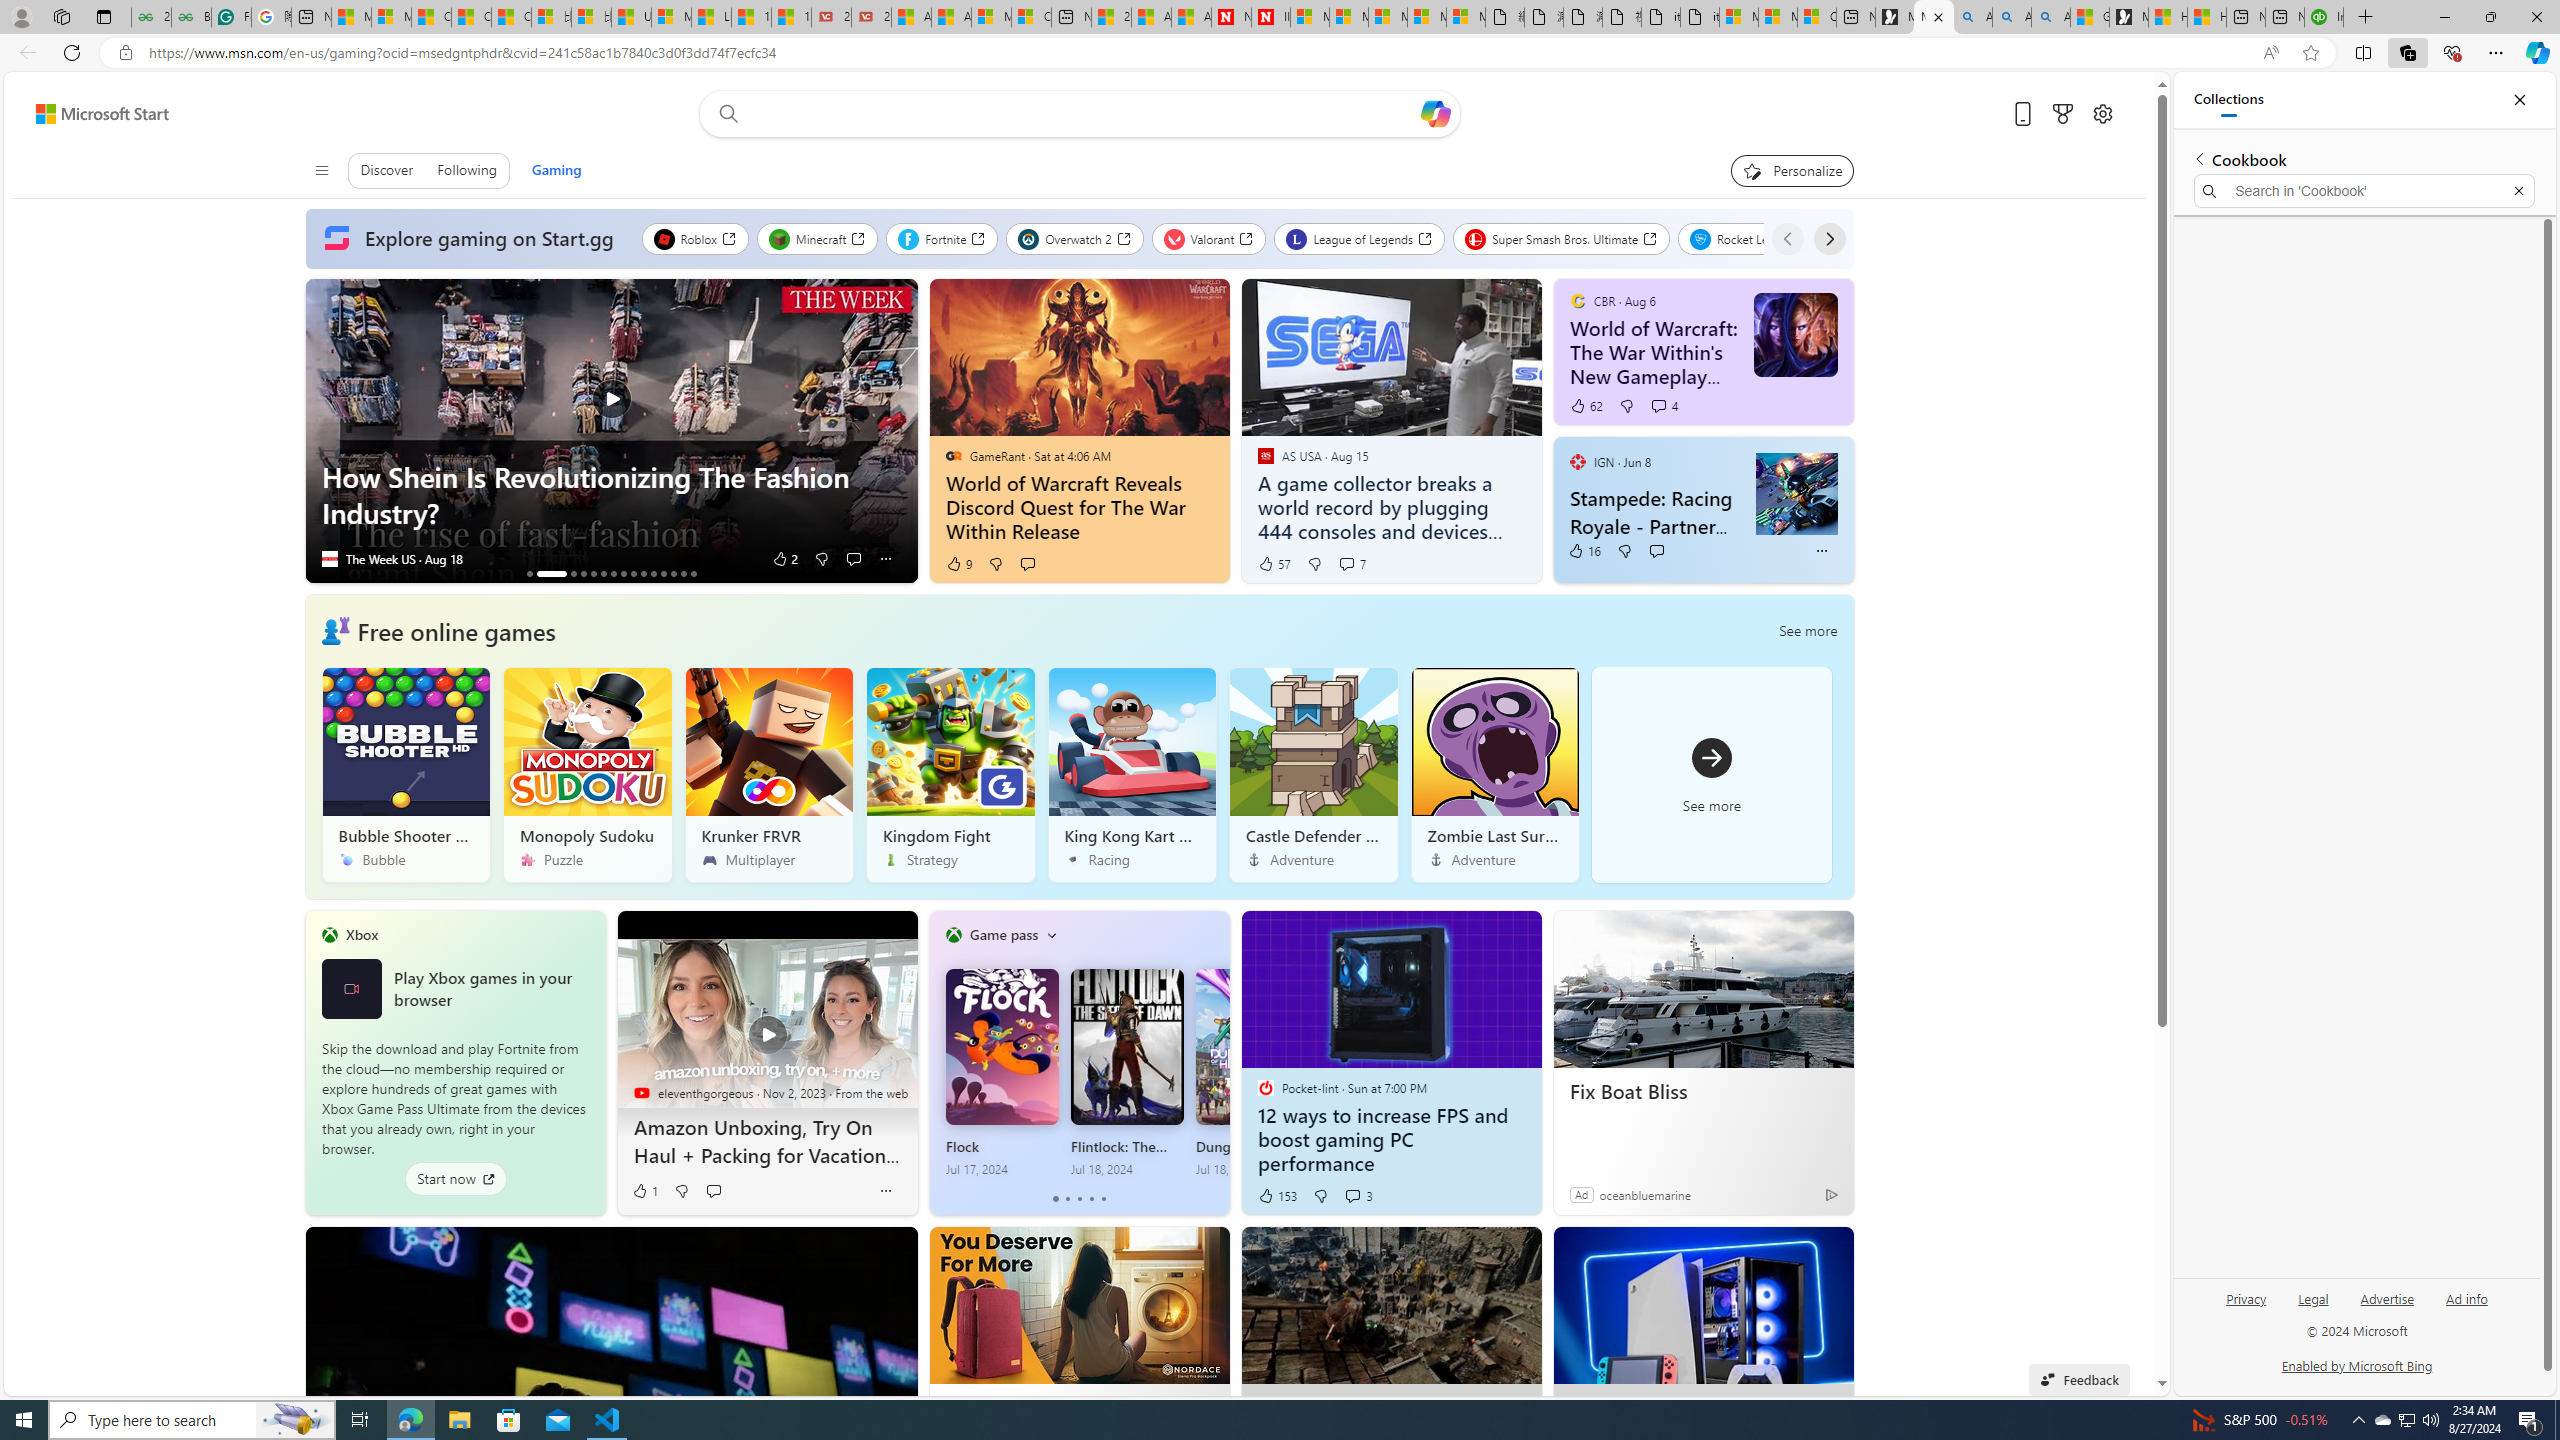 The height and width of the screenshot is (1440, 2560). Describe the element at coordinates (1797, 494) in the screenshot. I see `Stampede: Racing Royale - Partner Spotlight | IGN Live` at that location.